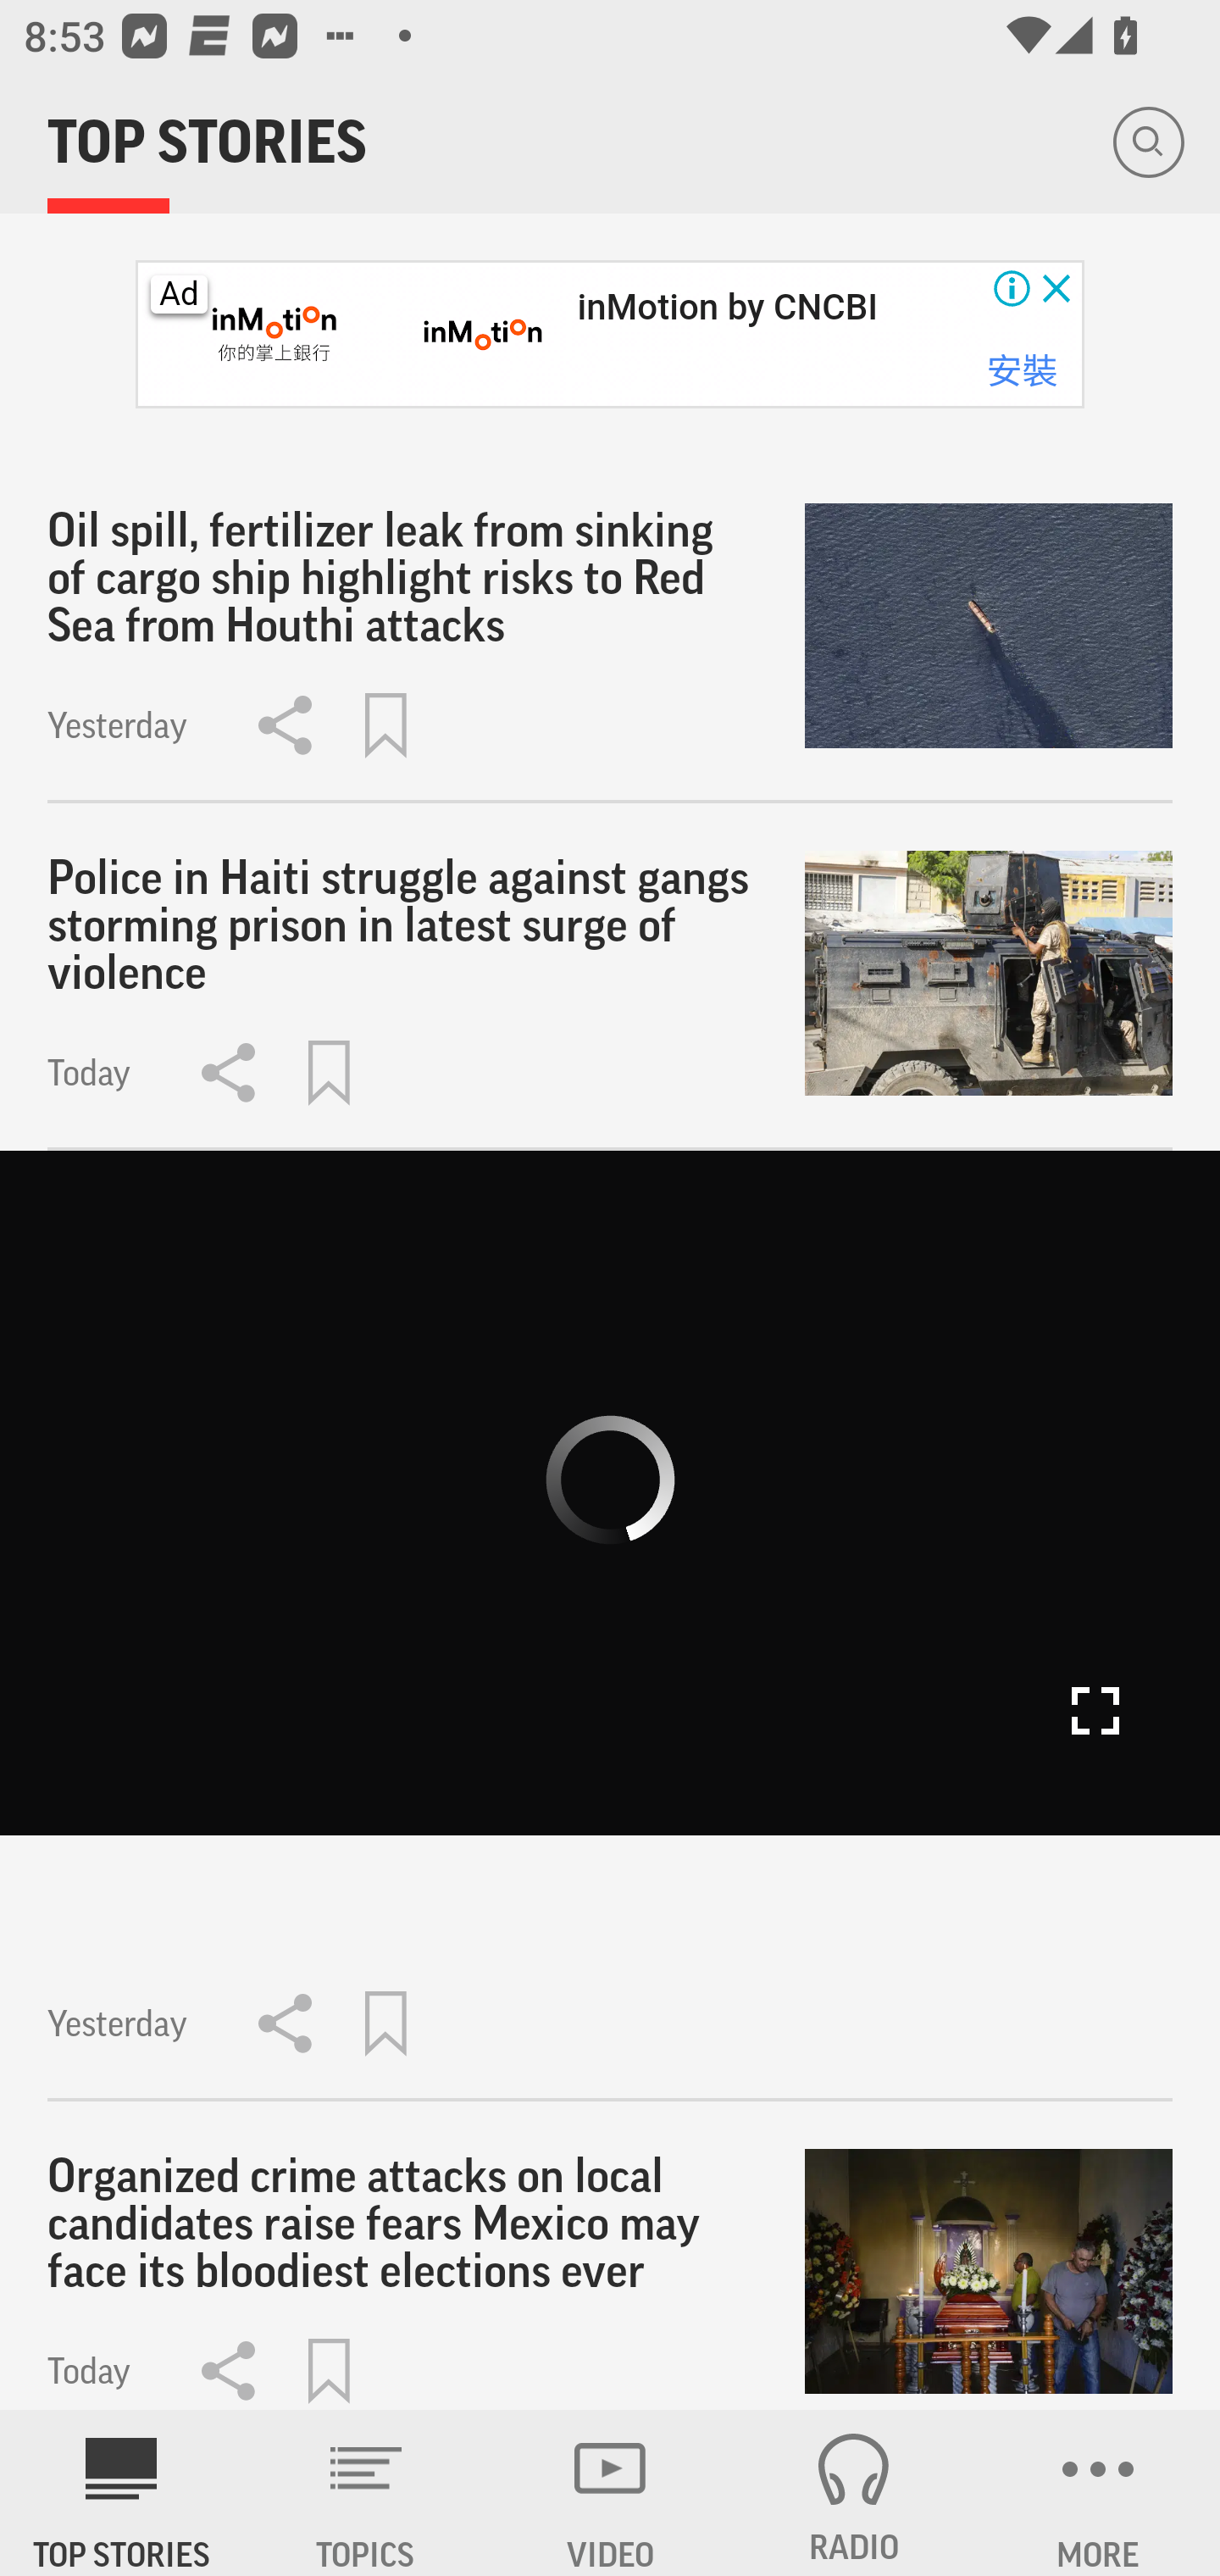 This screenshot has height=2576, width=1220. Describe the element at coordinates (854, 2493) in the screenshot. I see `RADIO` at that location.